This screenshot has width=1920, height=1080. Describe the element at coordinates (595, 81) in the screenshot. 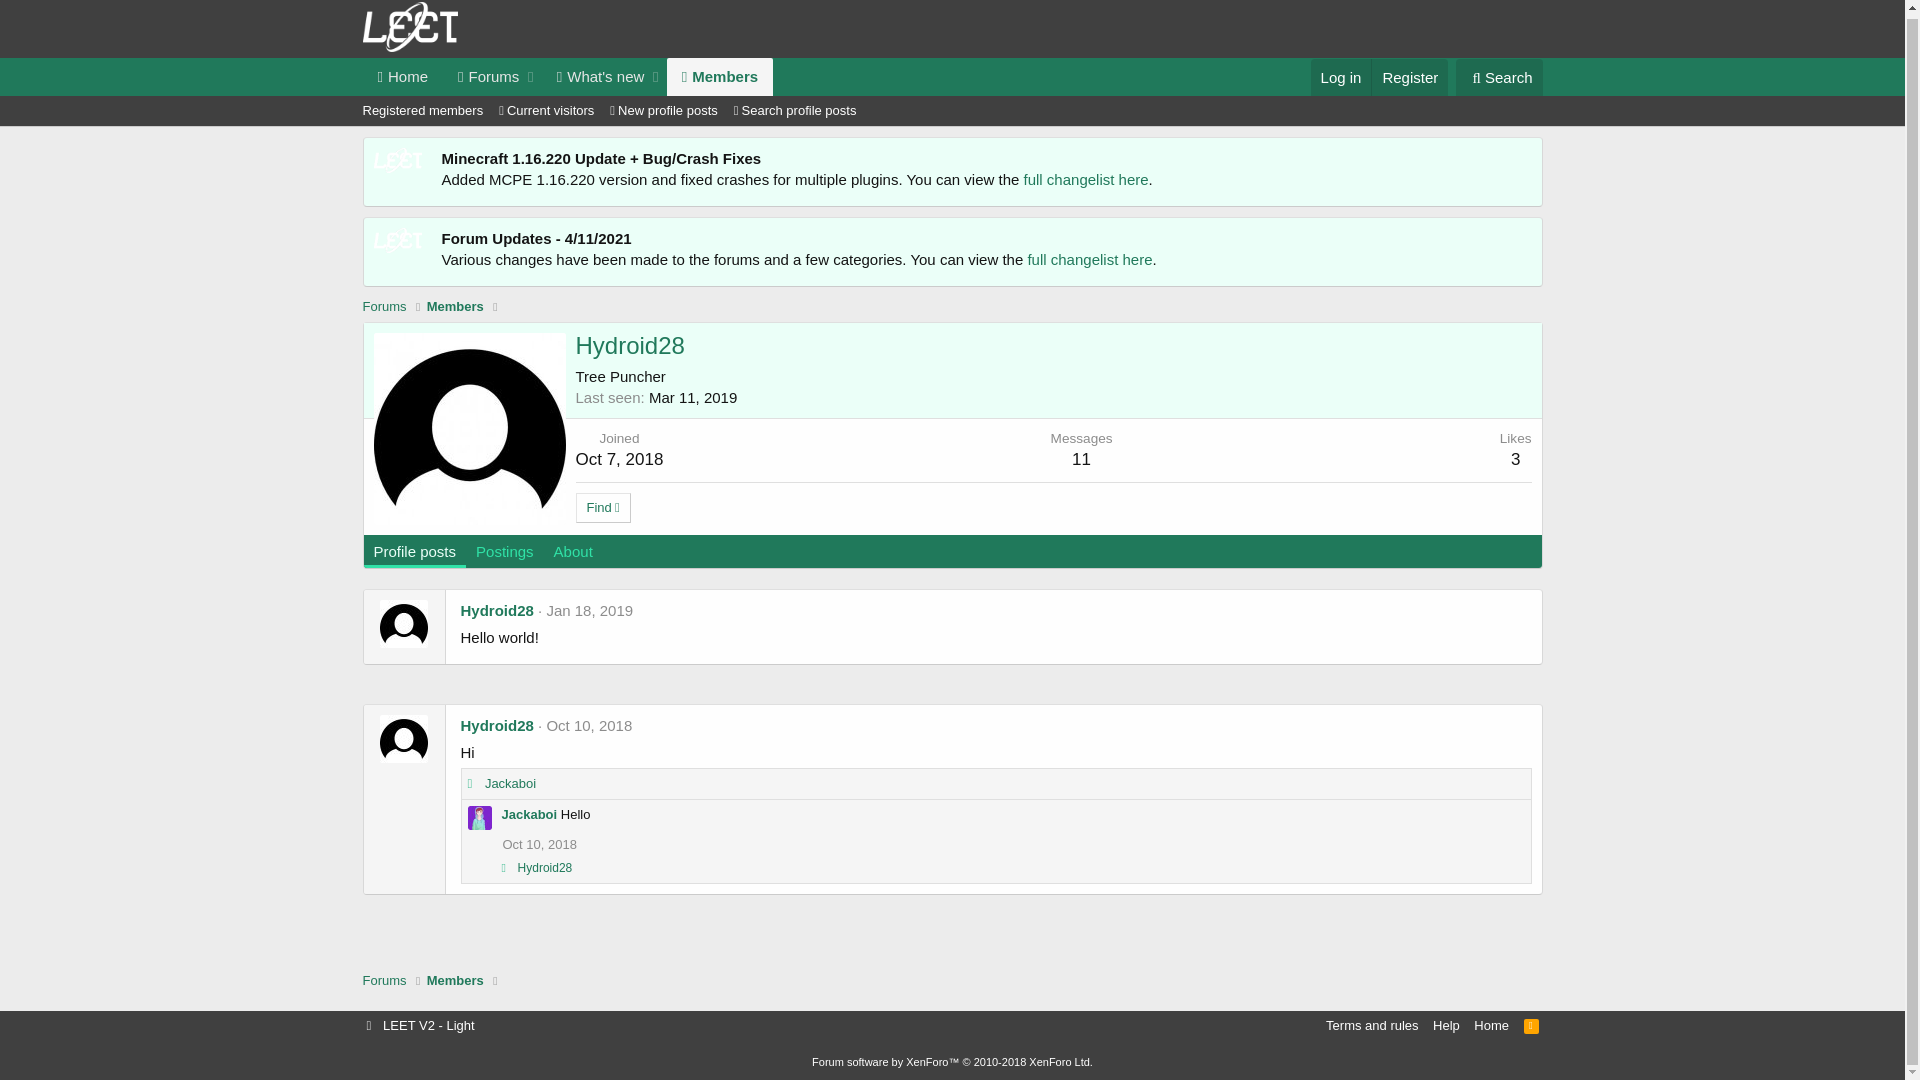

I see `What's new` at that location.